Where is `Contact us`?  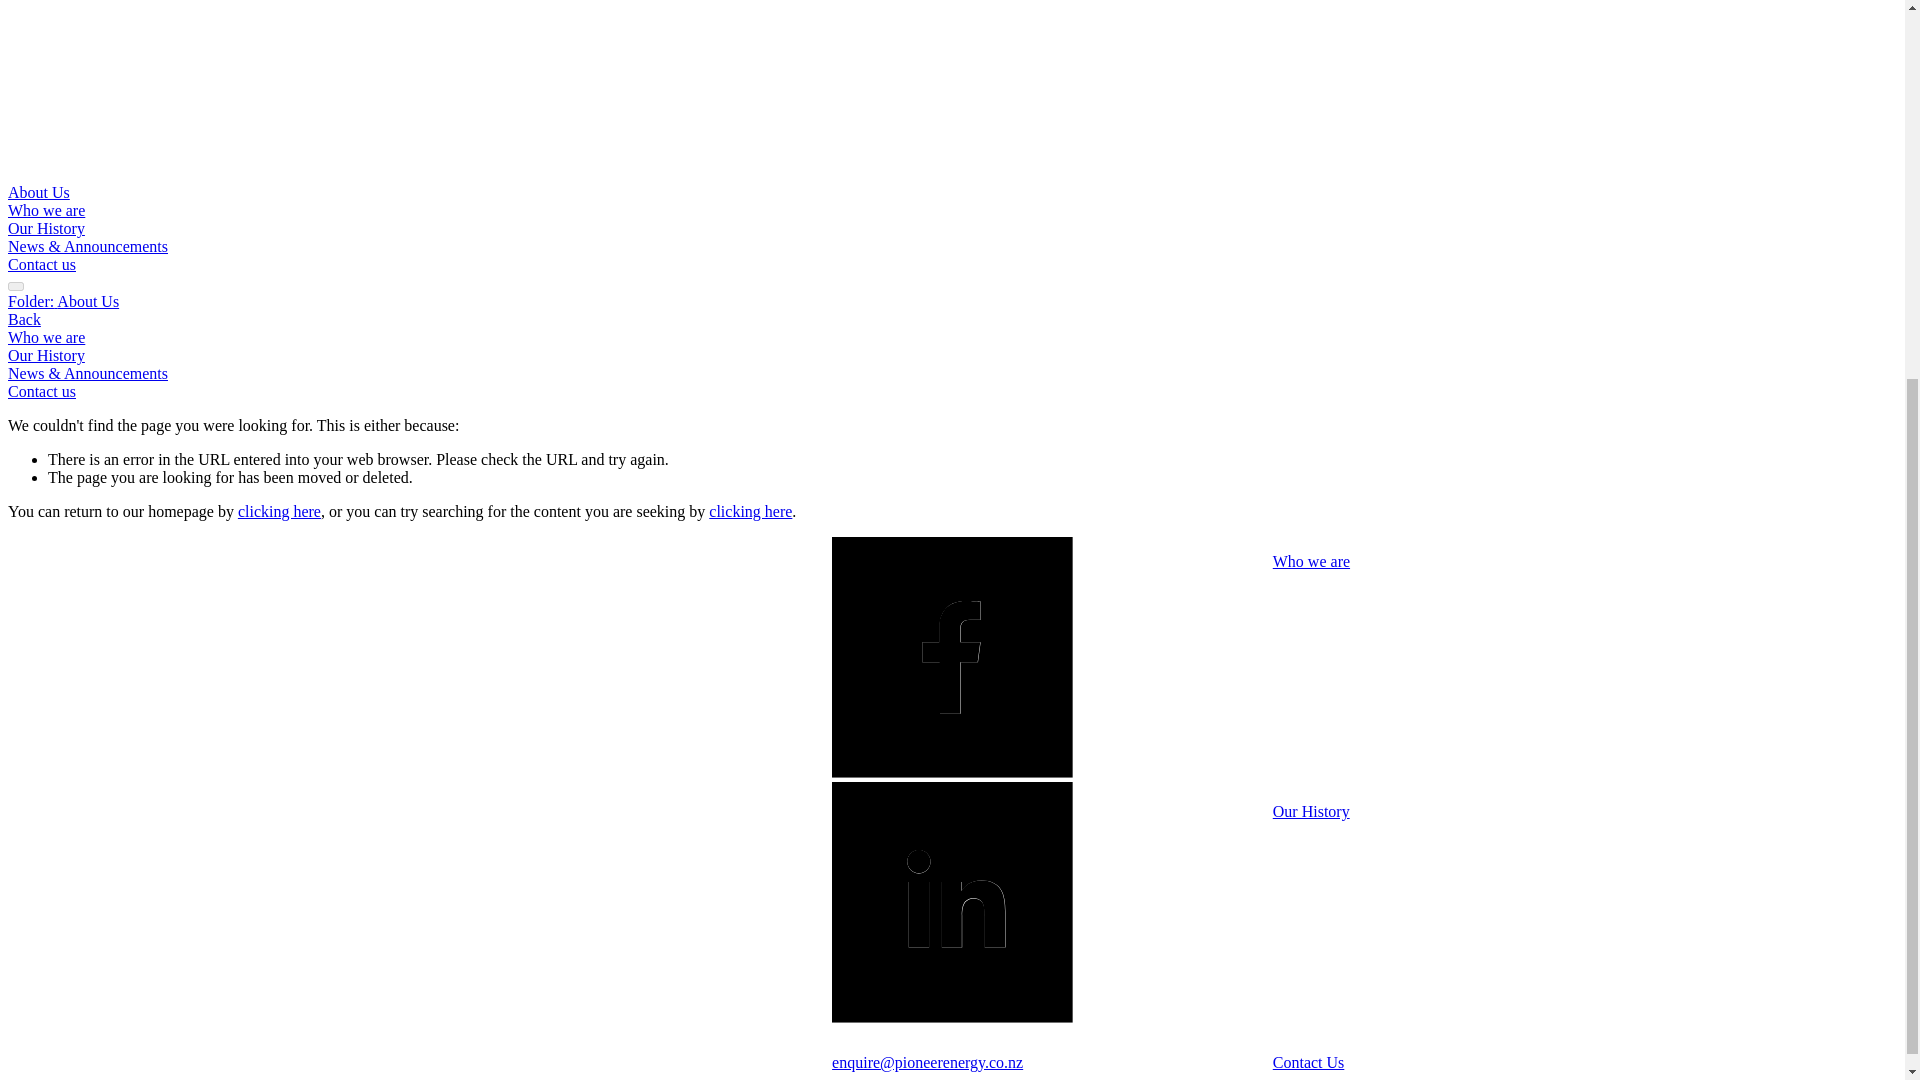
Contact us is located at coordinates (42, 264).